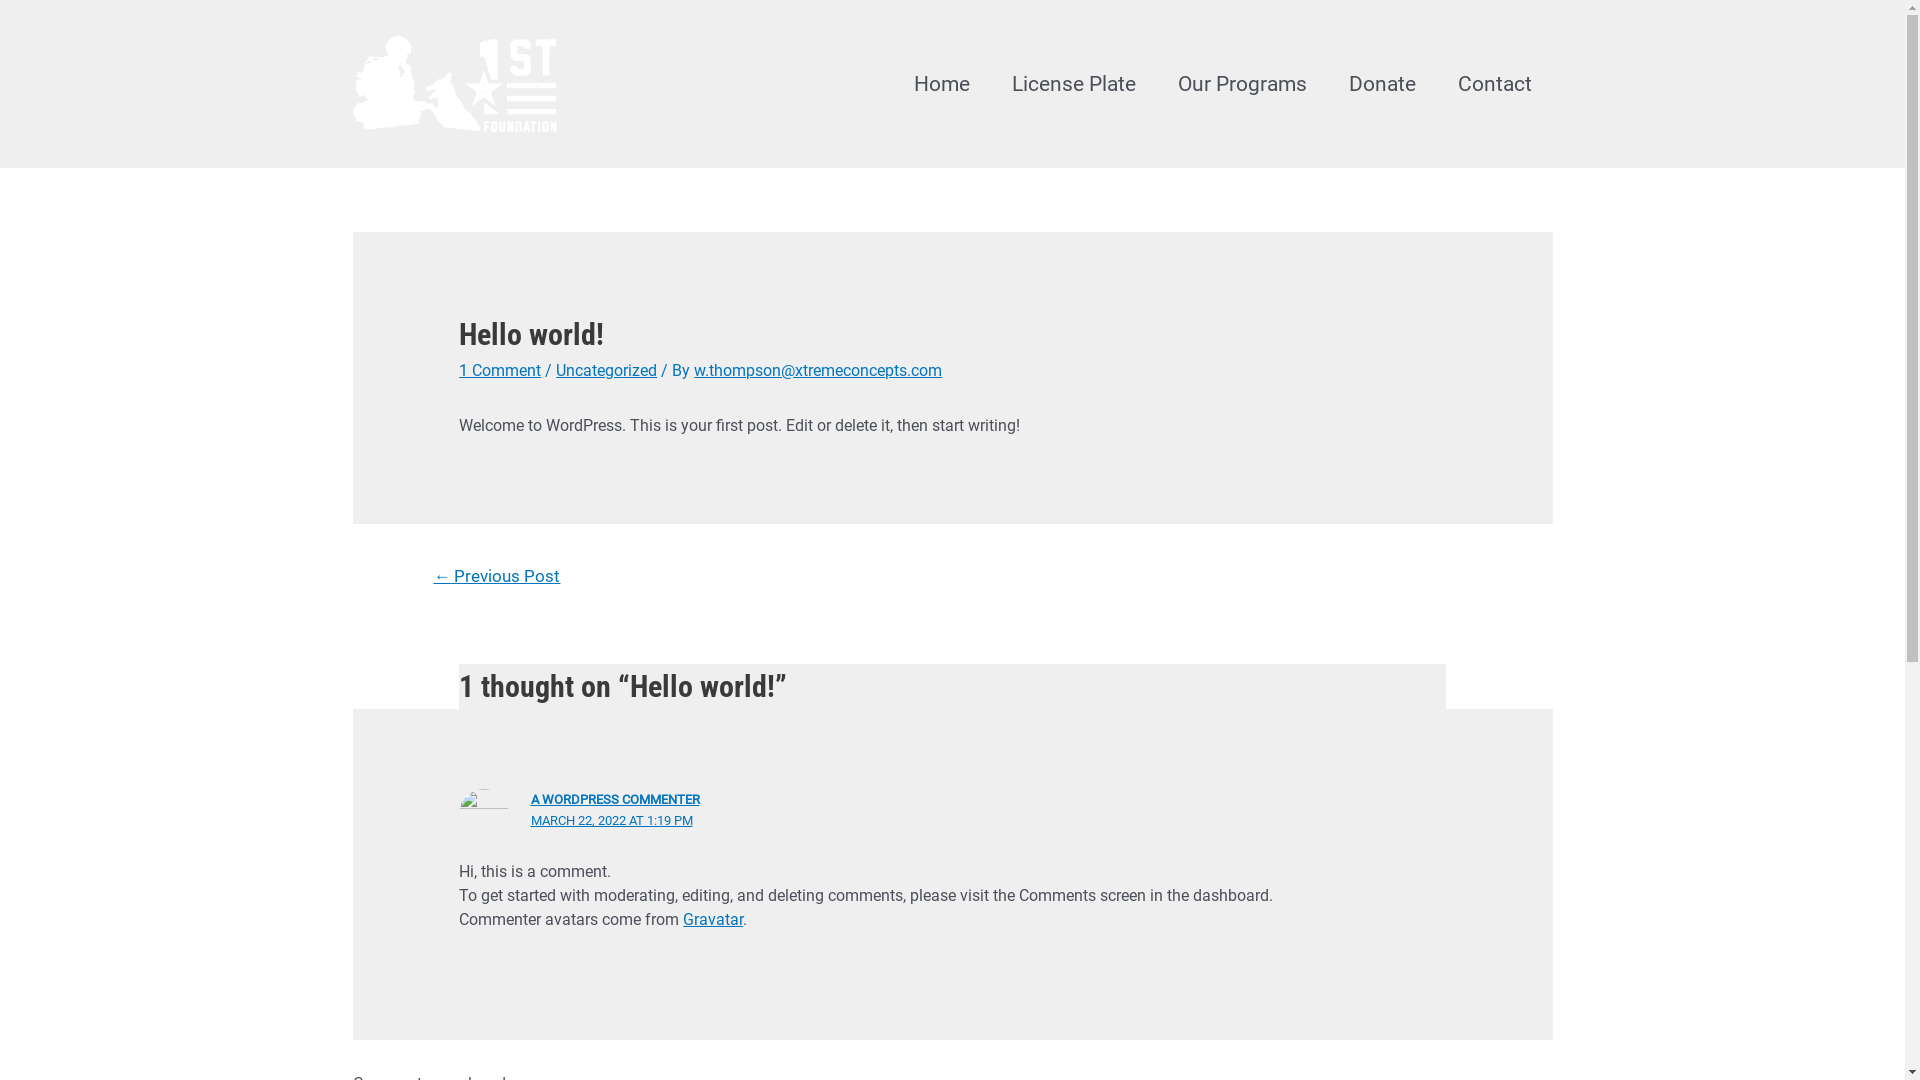 Image resolution: width=1920 pixels, height=1080 pixels. Describe the element at coordinates (1073, 84) in the screenshot. I see `License Plate` at that location.